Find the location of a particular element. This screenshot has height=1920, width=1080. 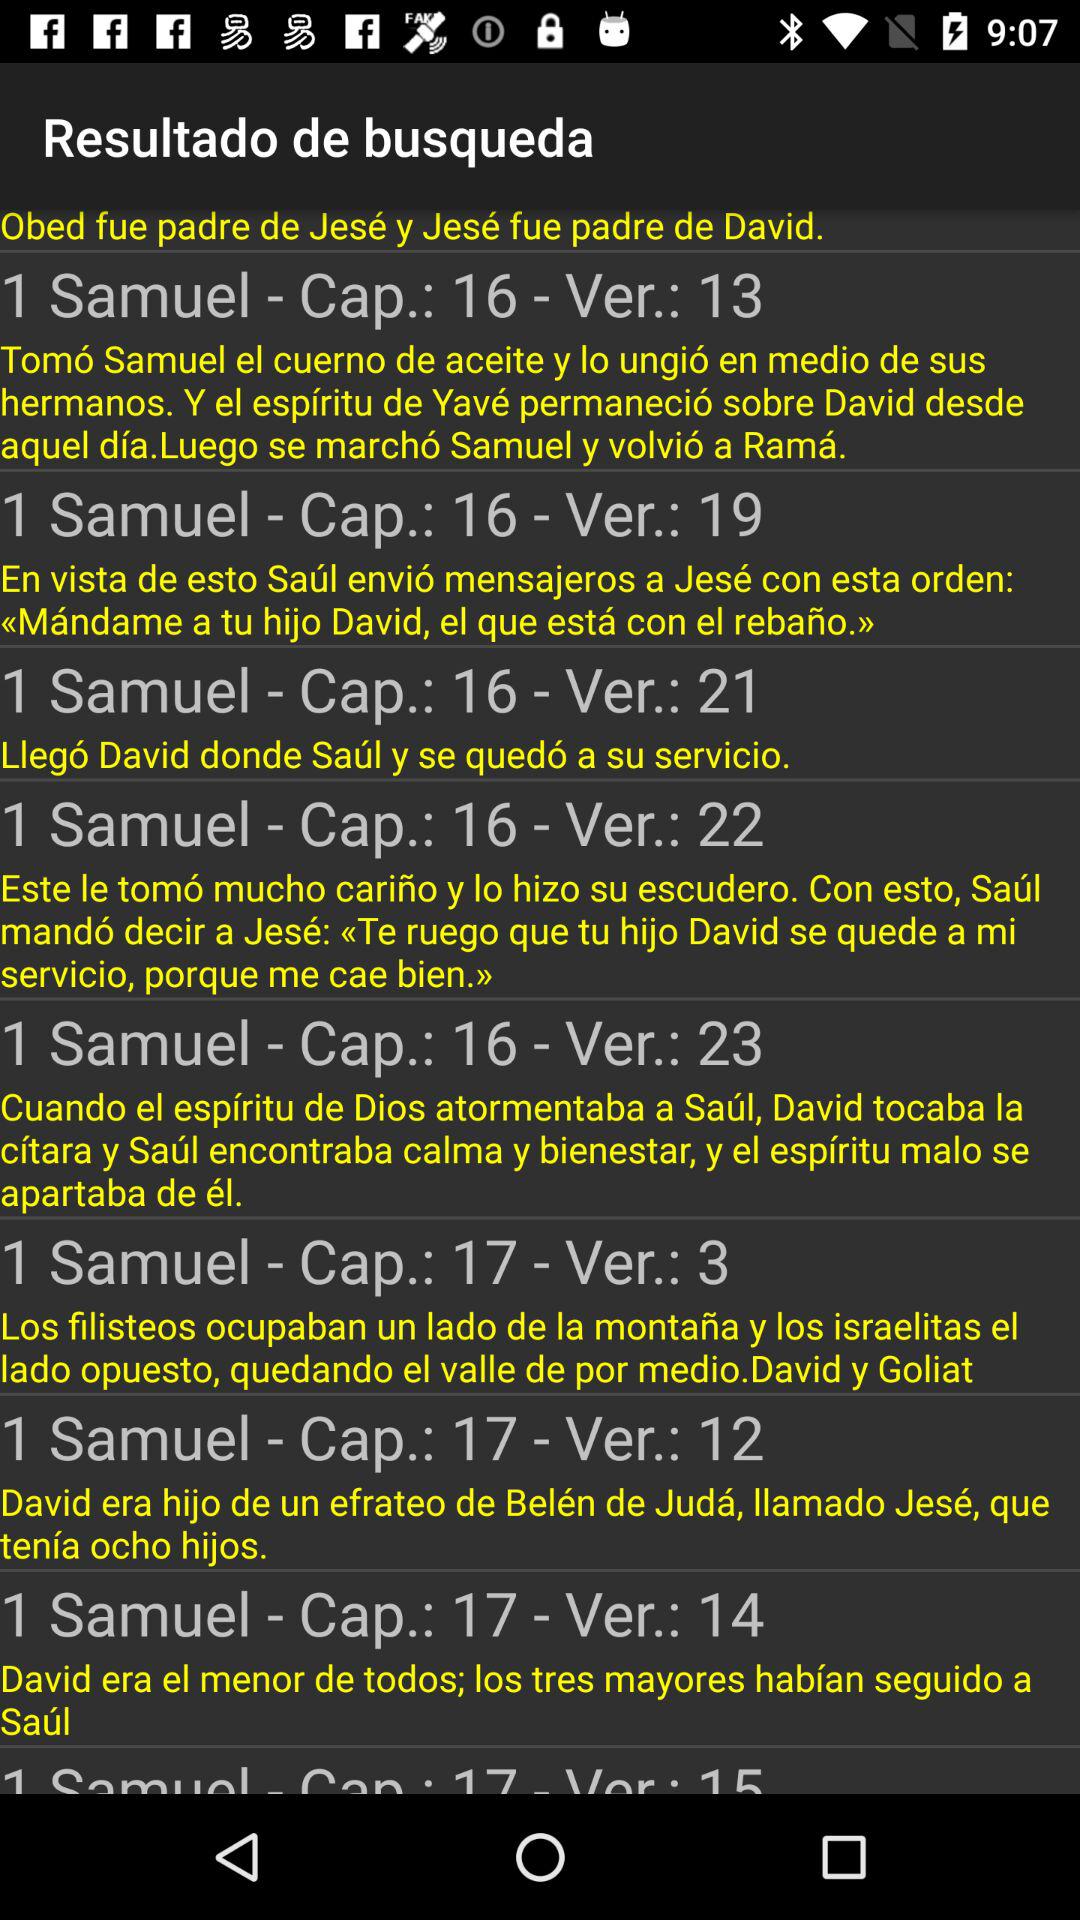

jump to the los filisteos ocupaban item is located at coordinates (540, 1346).